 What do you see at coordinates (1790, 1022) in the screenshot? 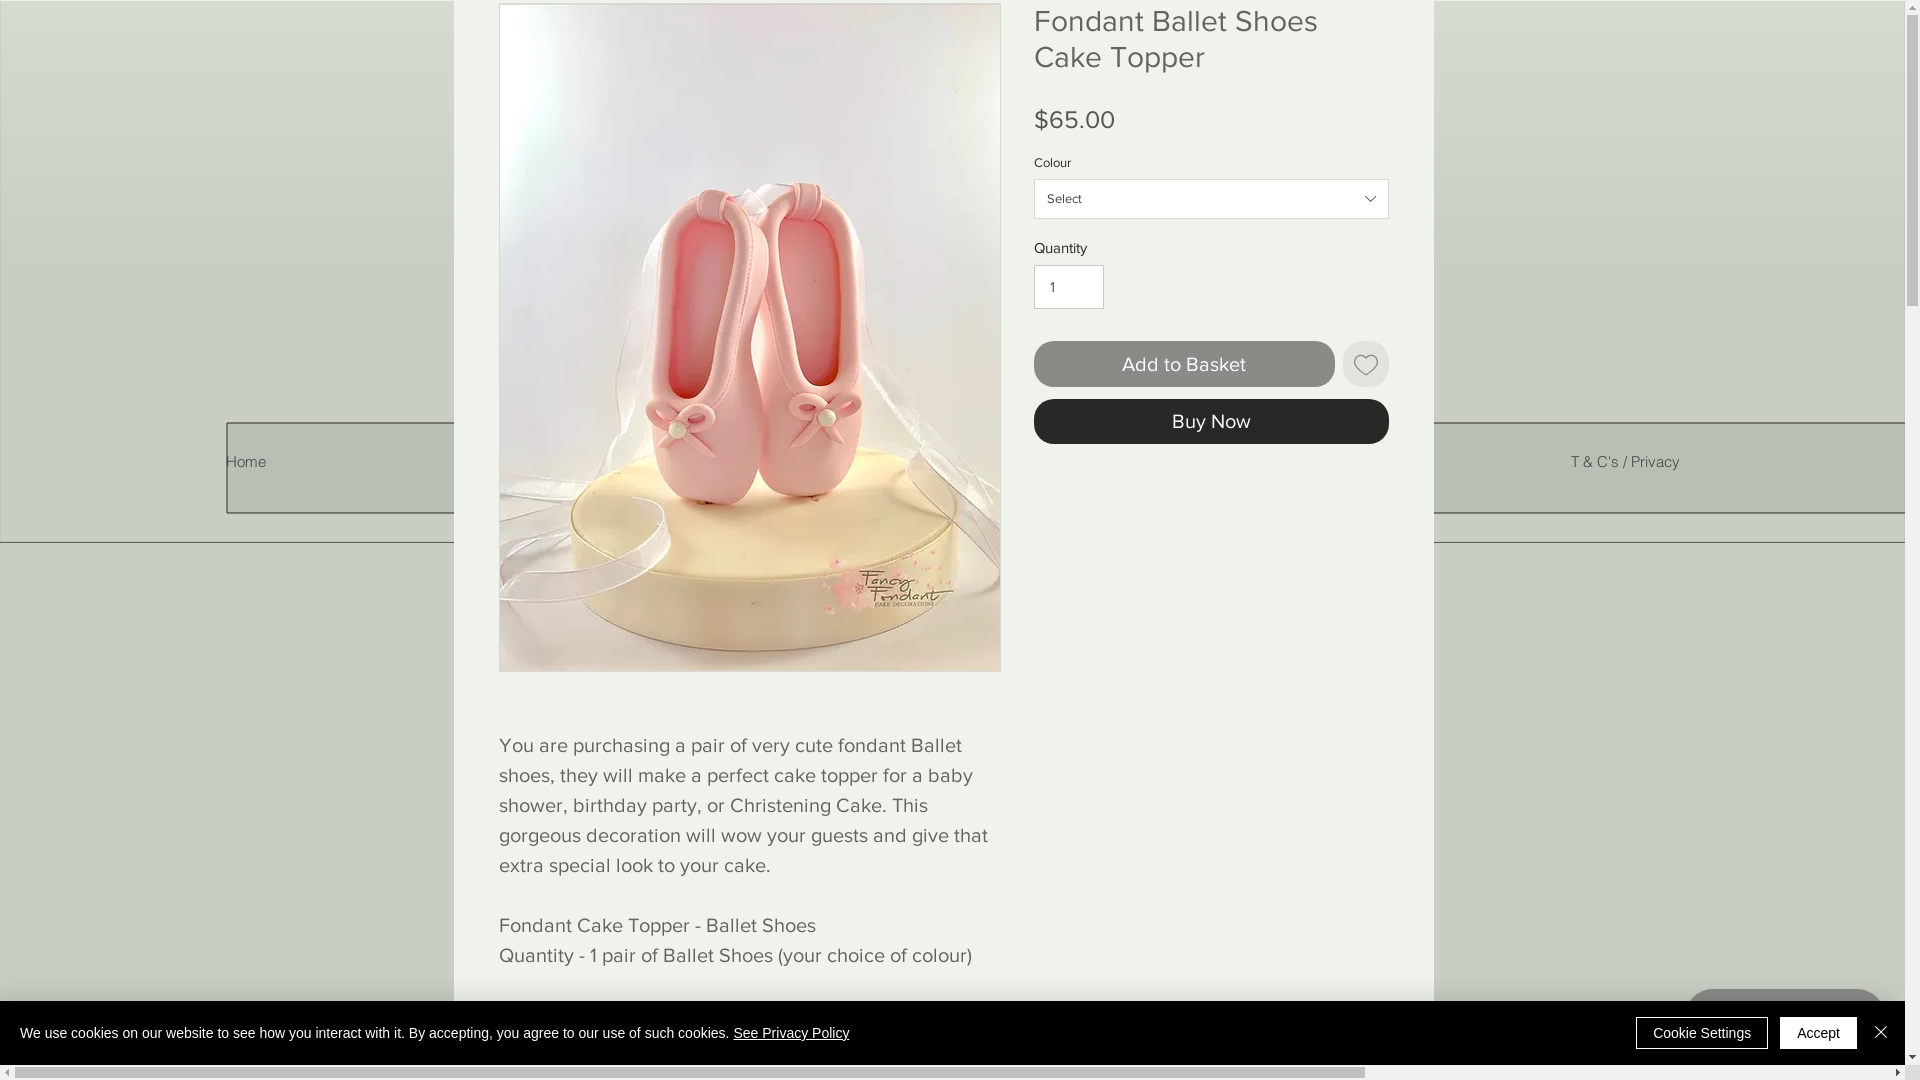
I see `Wix Chat` at bounding box center [1790, 1022].